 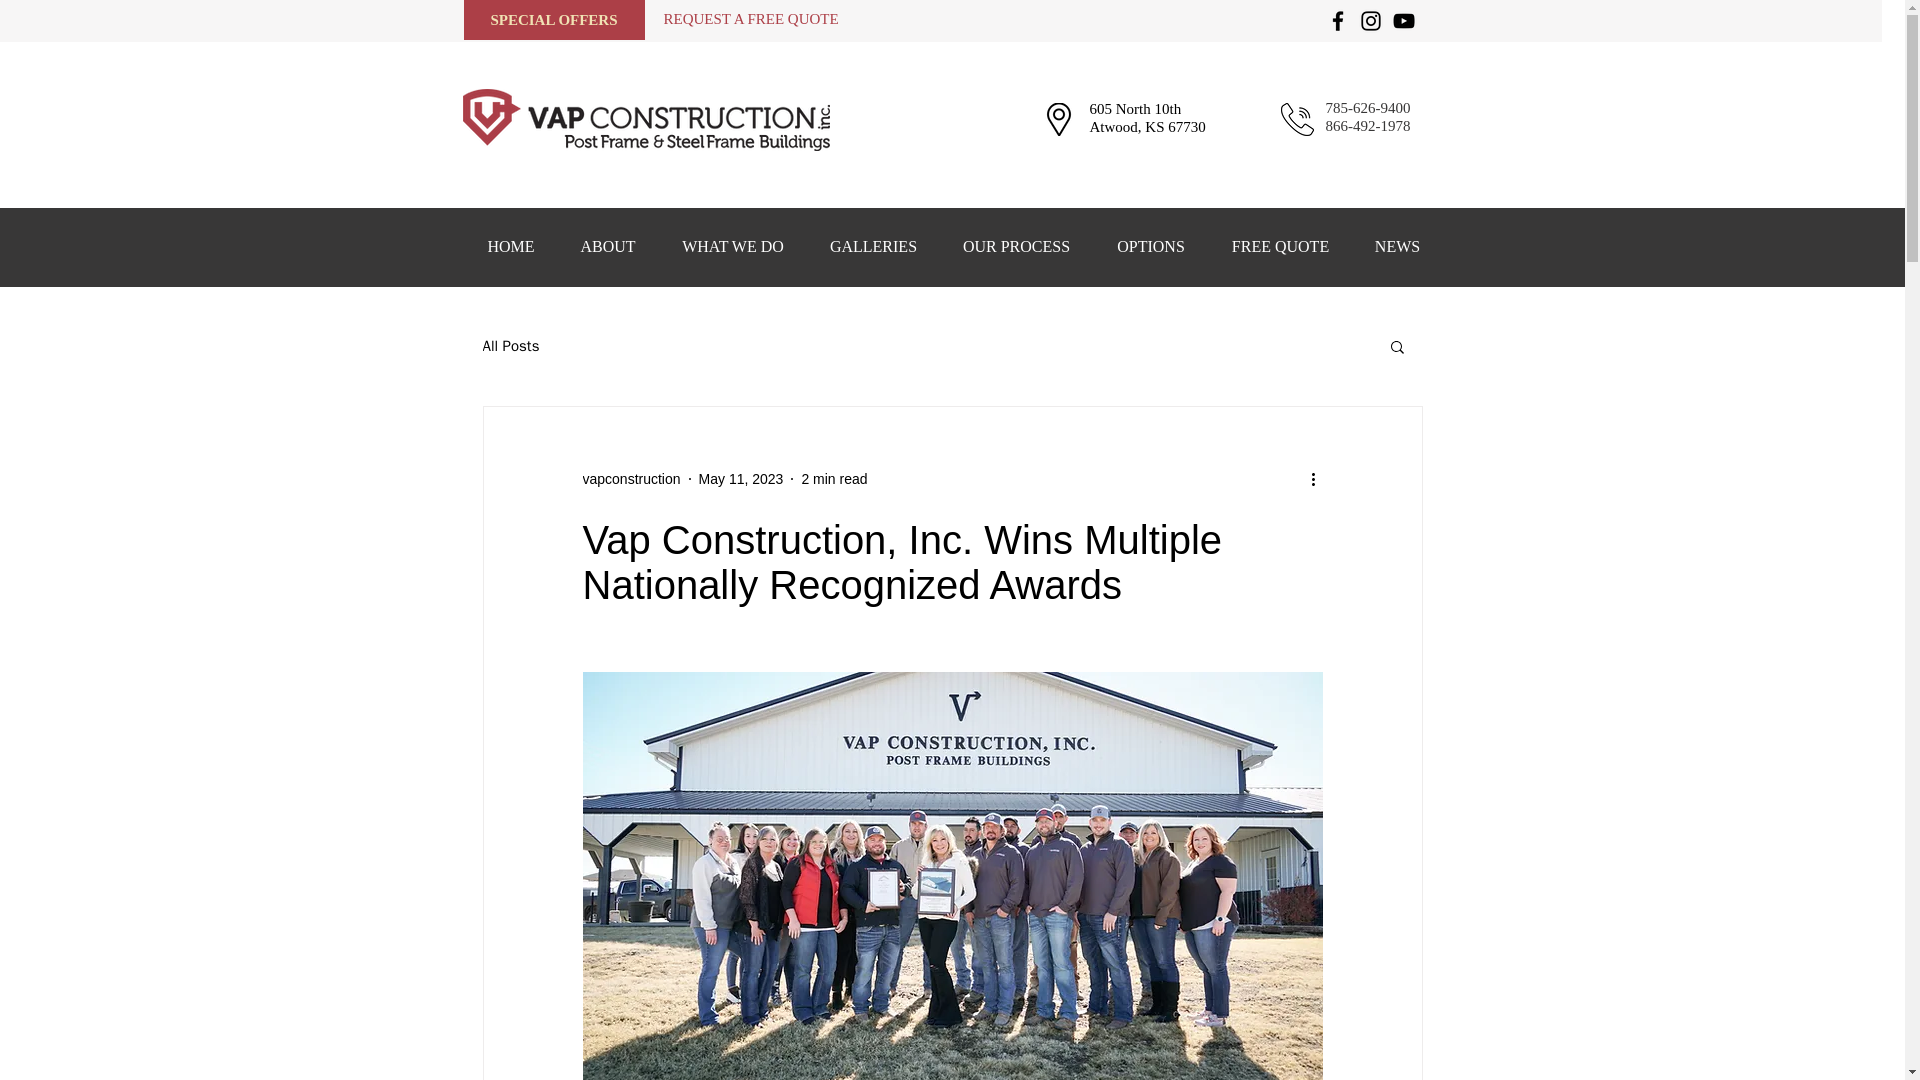 I want to click on REQUEST A FREE QUOTE, so click(x=752, y=18).